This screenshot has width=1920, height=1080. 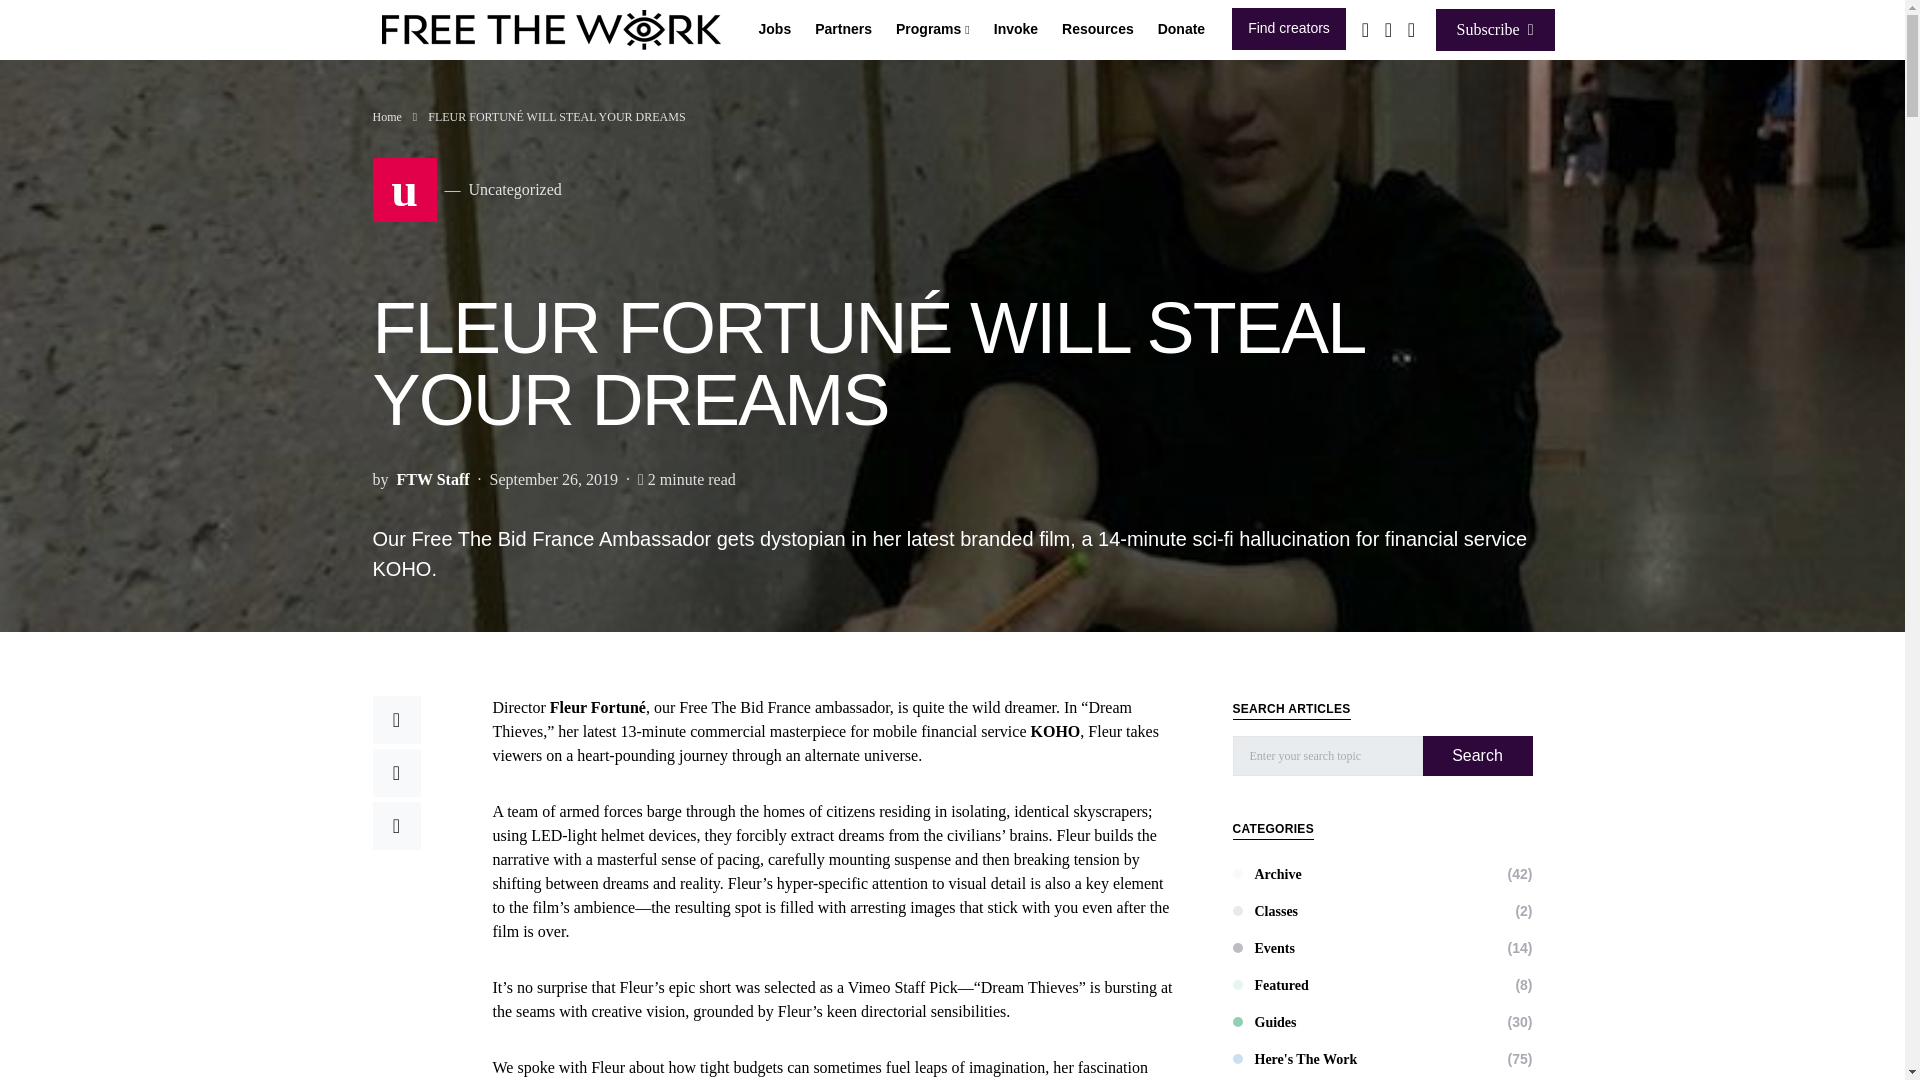 I want to click on Programs, so click(x=932, y=30).